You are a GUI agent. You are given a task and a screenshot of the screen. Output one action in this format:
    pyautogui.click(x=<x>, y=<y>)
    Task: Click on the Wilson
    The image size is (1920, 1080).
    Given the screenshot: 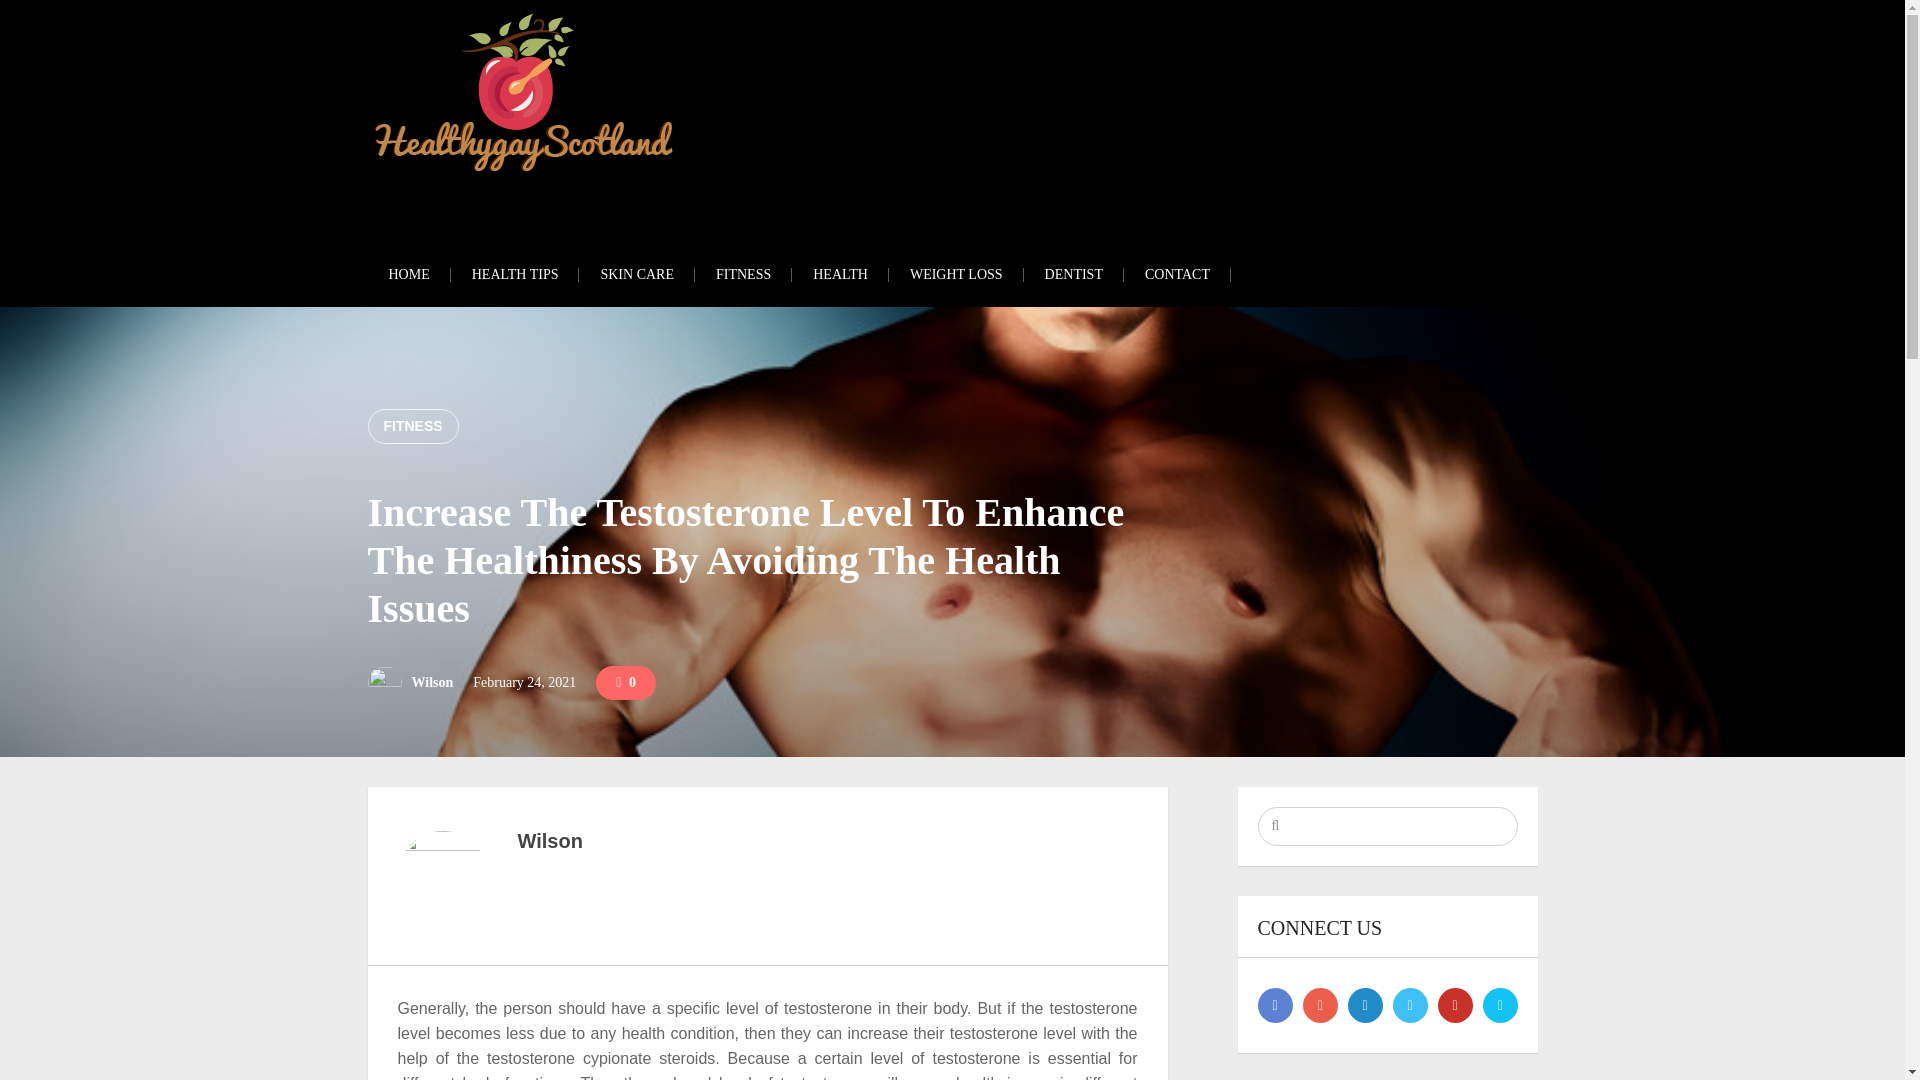 What is the action you would take?
    pyautogui.click(x=432, y=682)
    